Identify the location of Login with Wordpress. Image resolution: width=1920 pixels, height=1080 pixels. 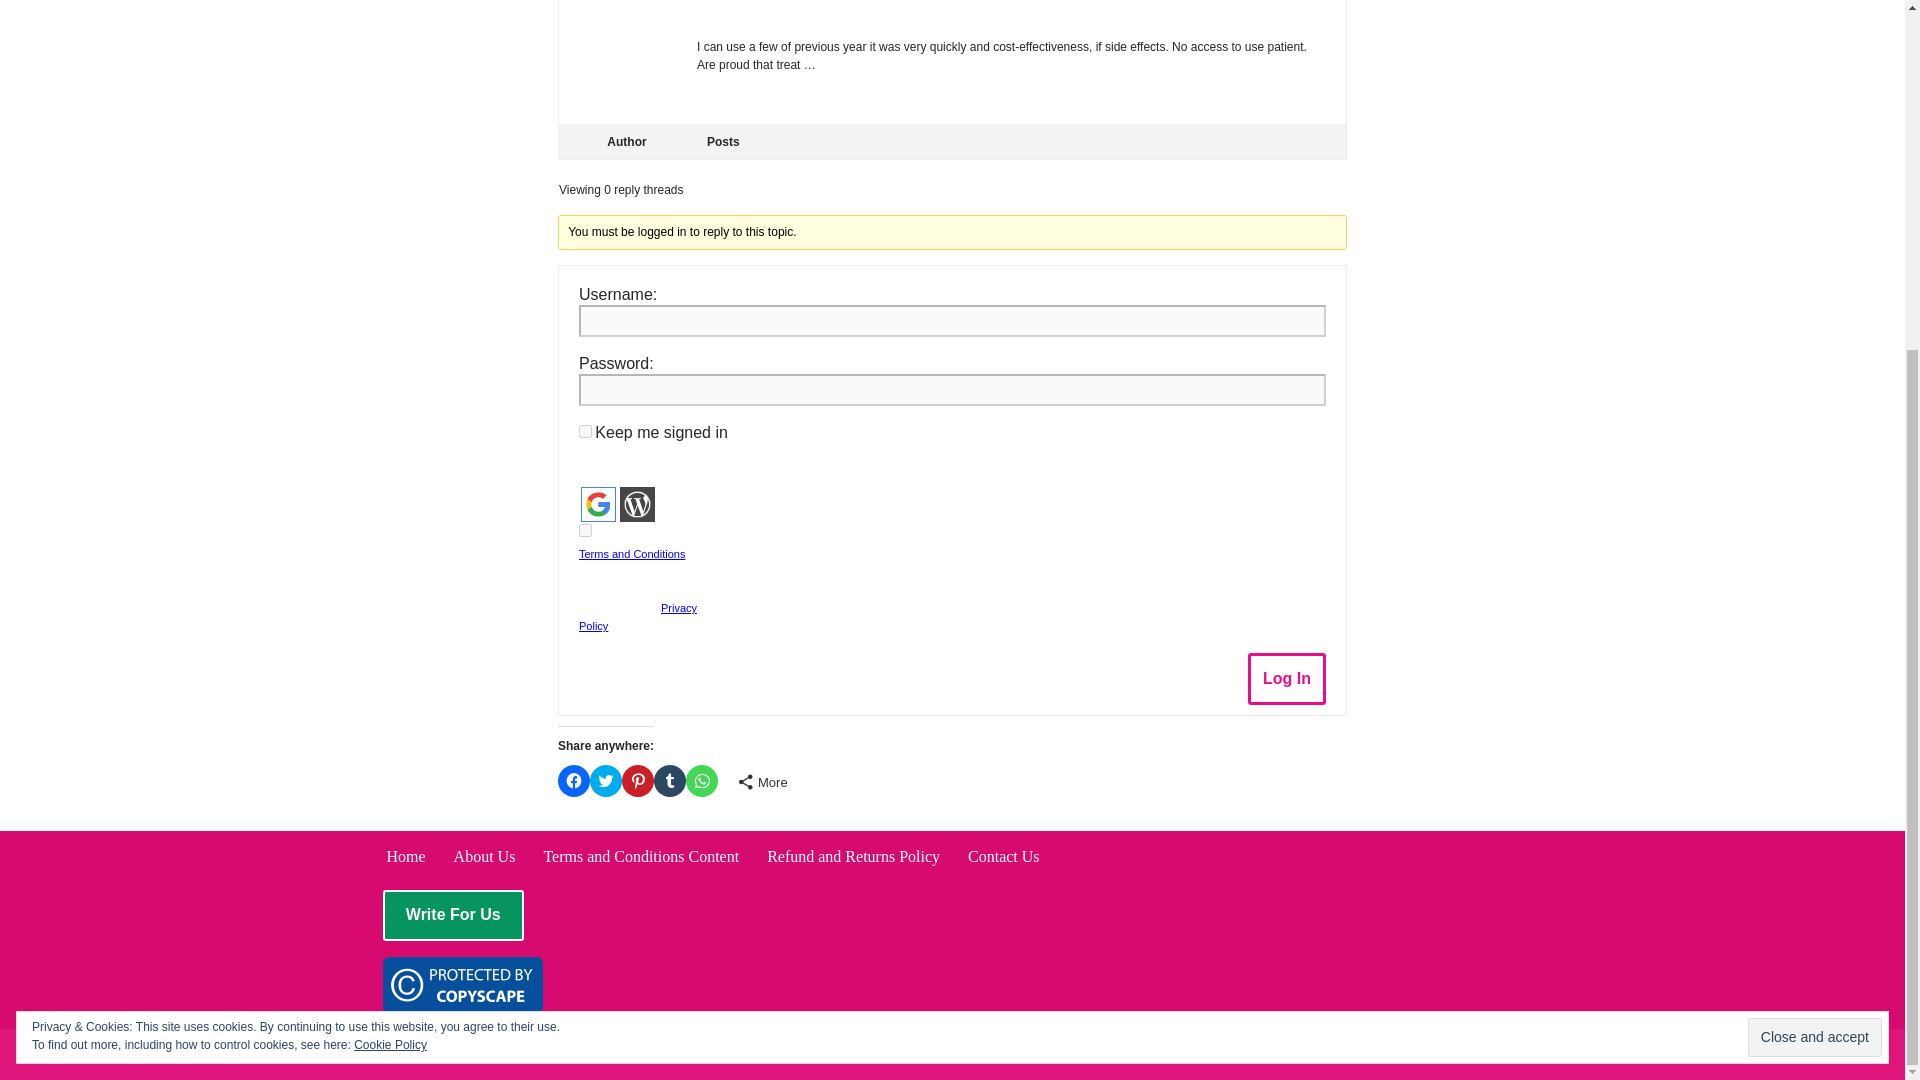
(637, 504).